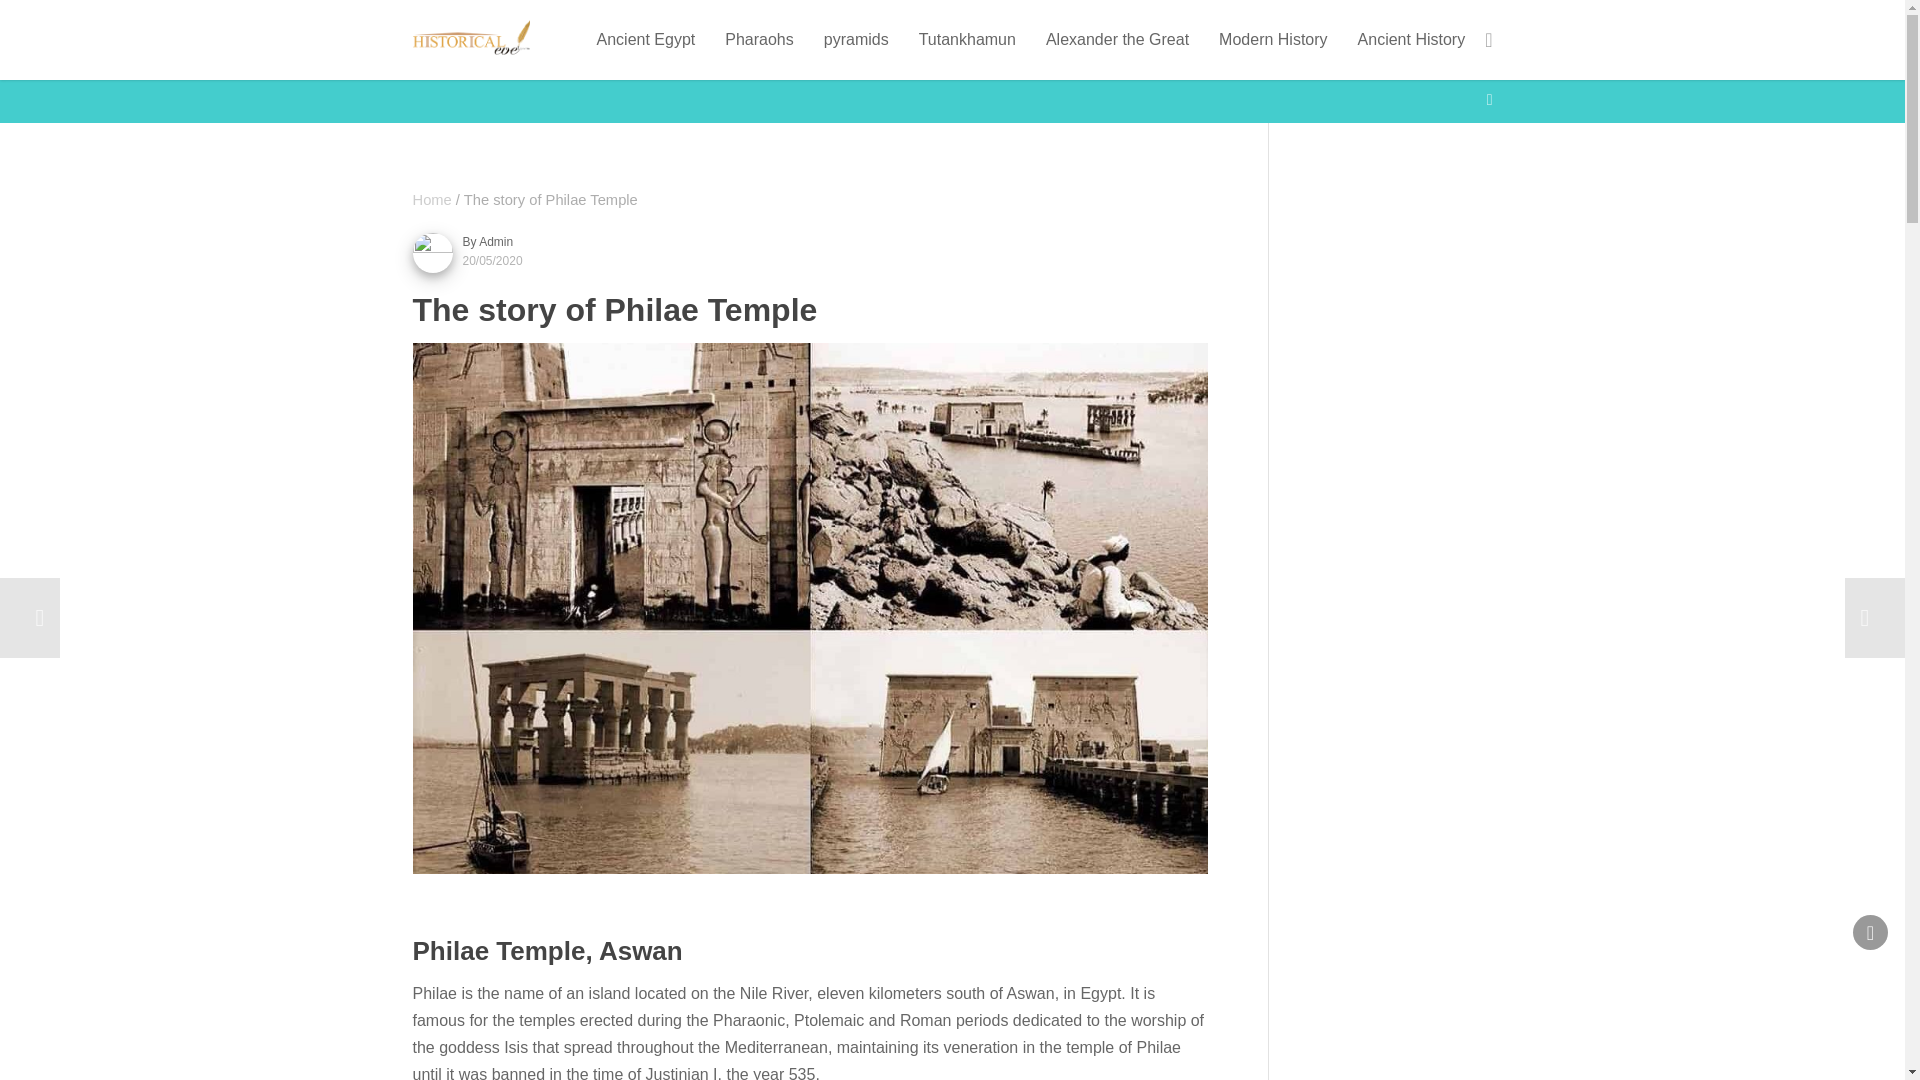 The height and width of the screenshot is (1080, 1920). Describe the element at coordinates (432, 200) in the screenshot. I see `Home` at that location.